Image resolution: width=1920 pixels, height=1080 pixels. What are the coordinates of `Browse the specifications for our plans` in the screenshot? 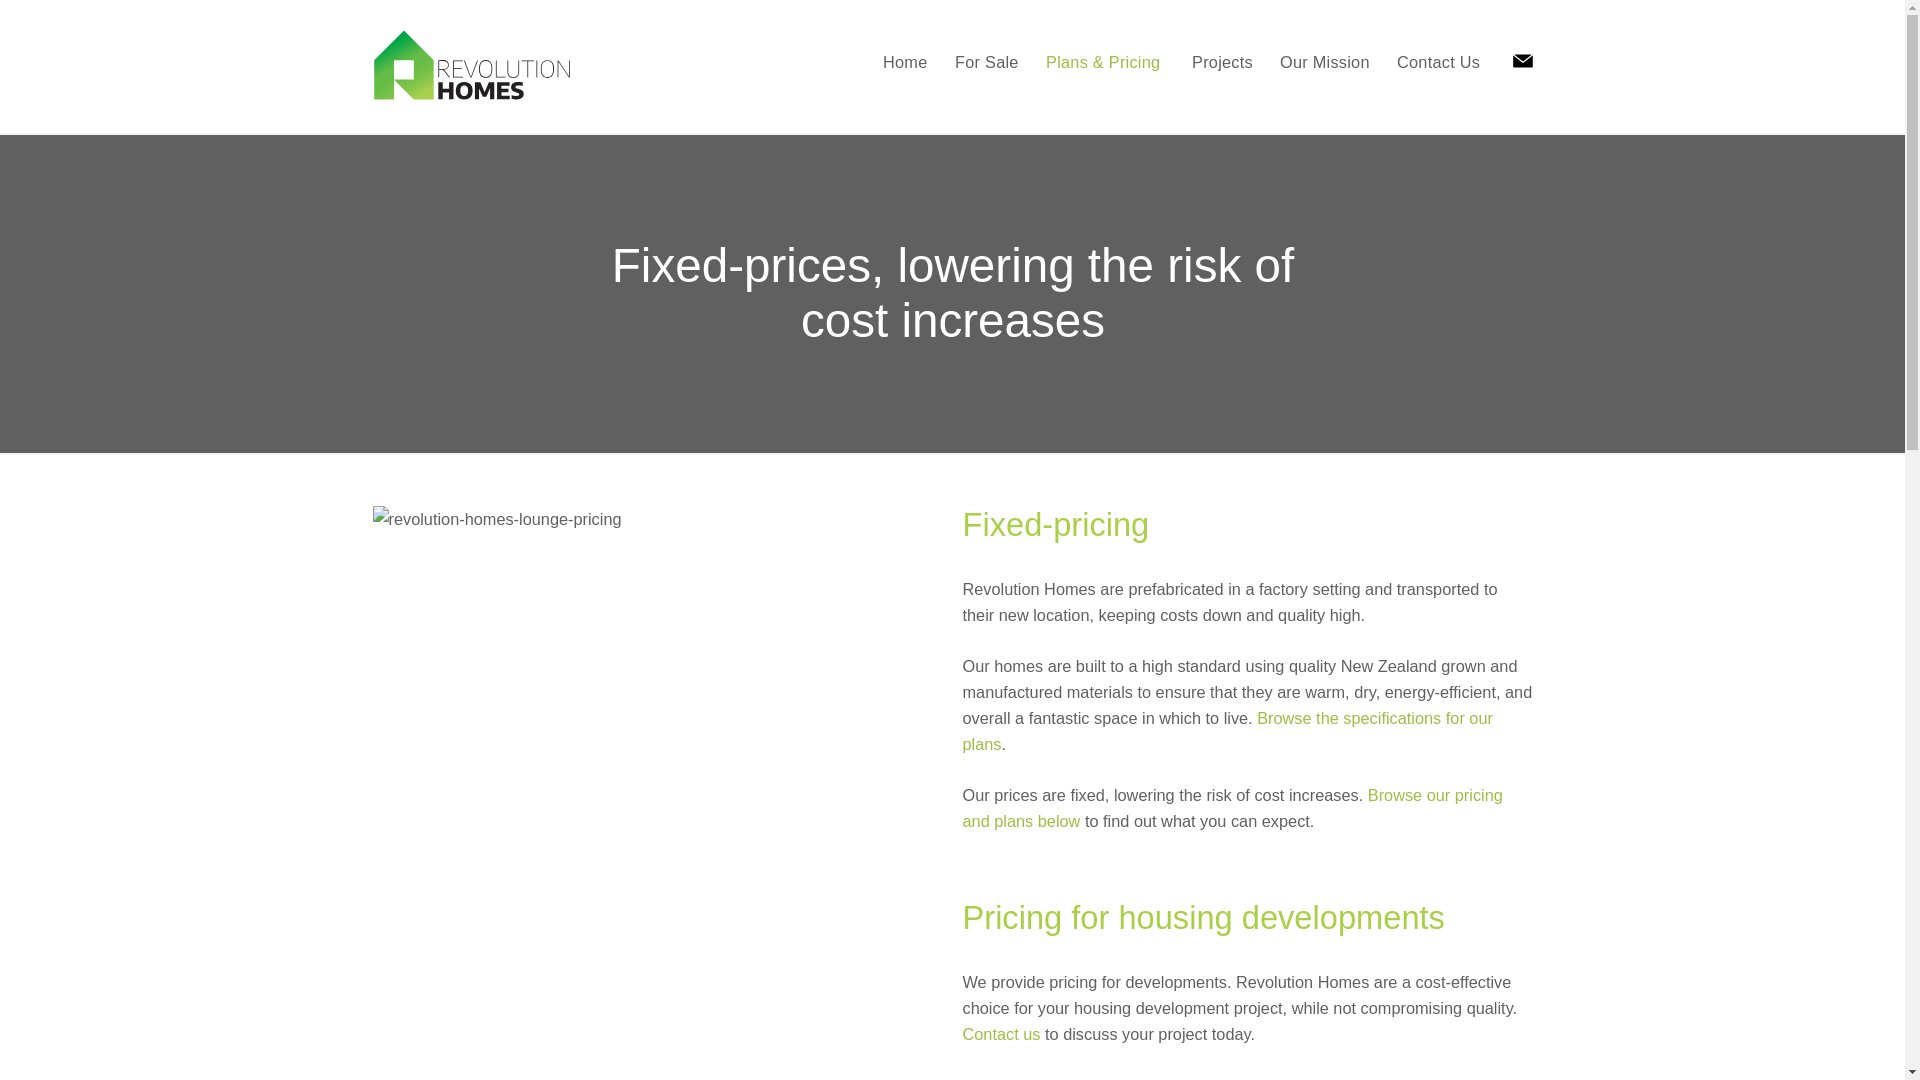 It's located at (1226, 730).